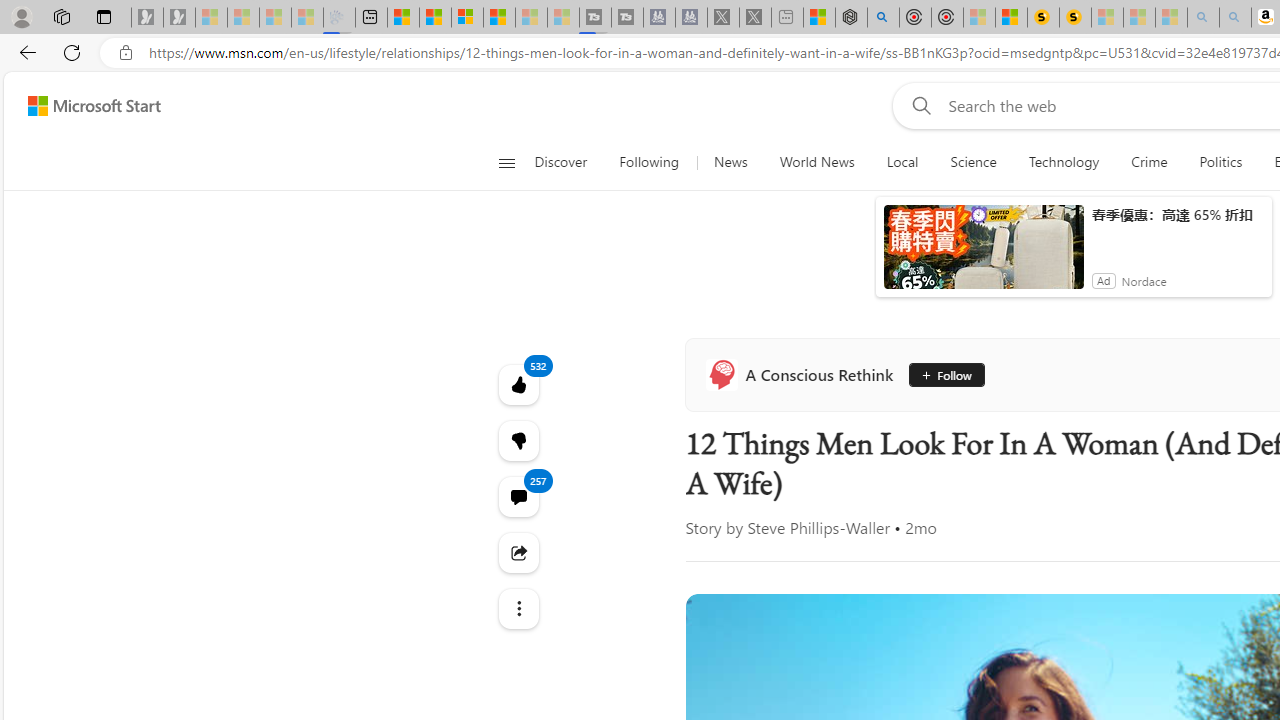  I want to click on Play, so click(818, 266).